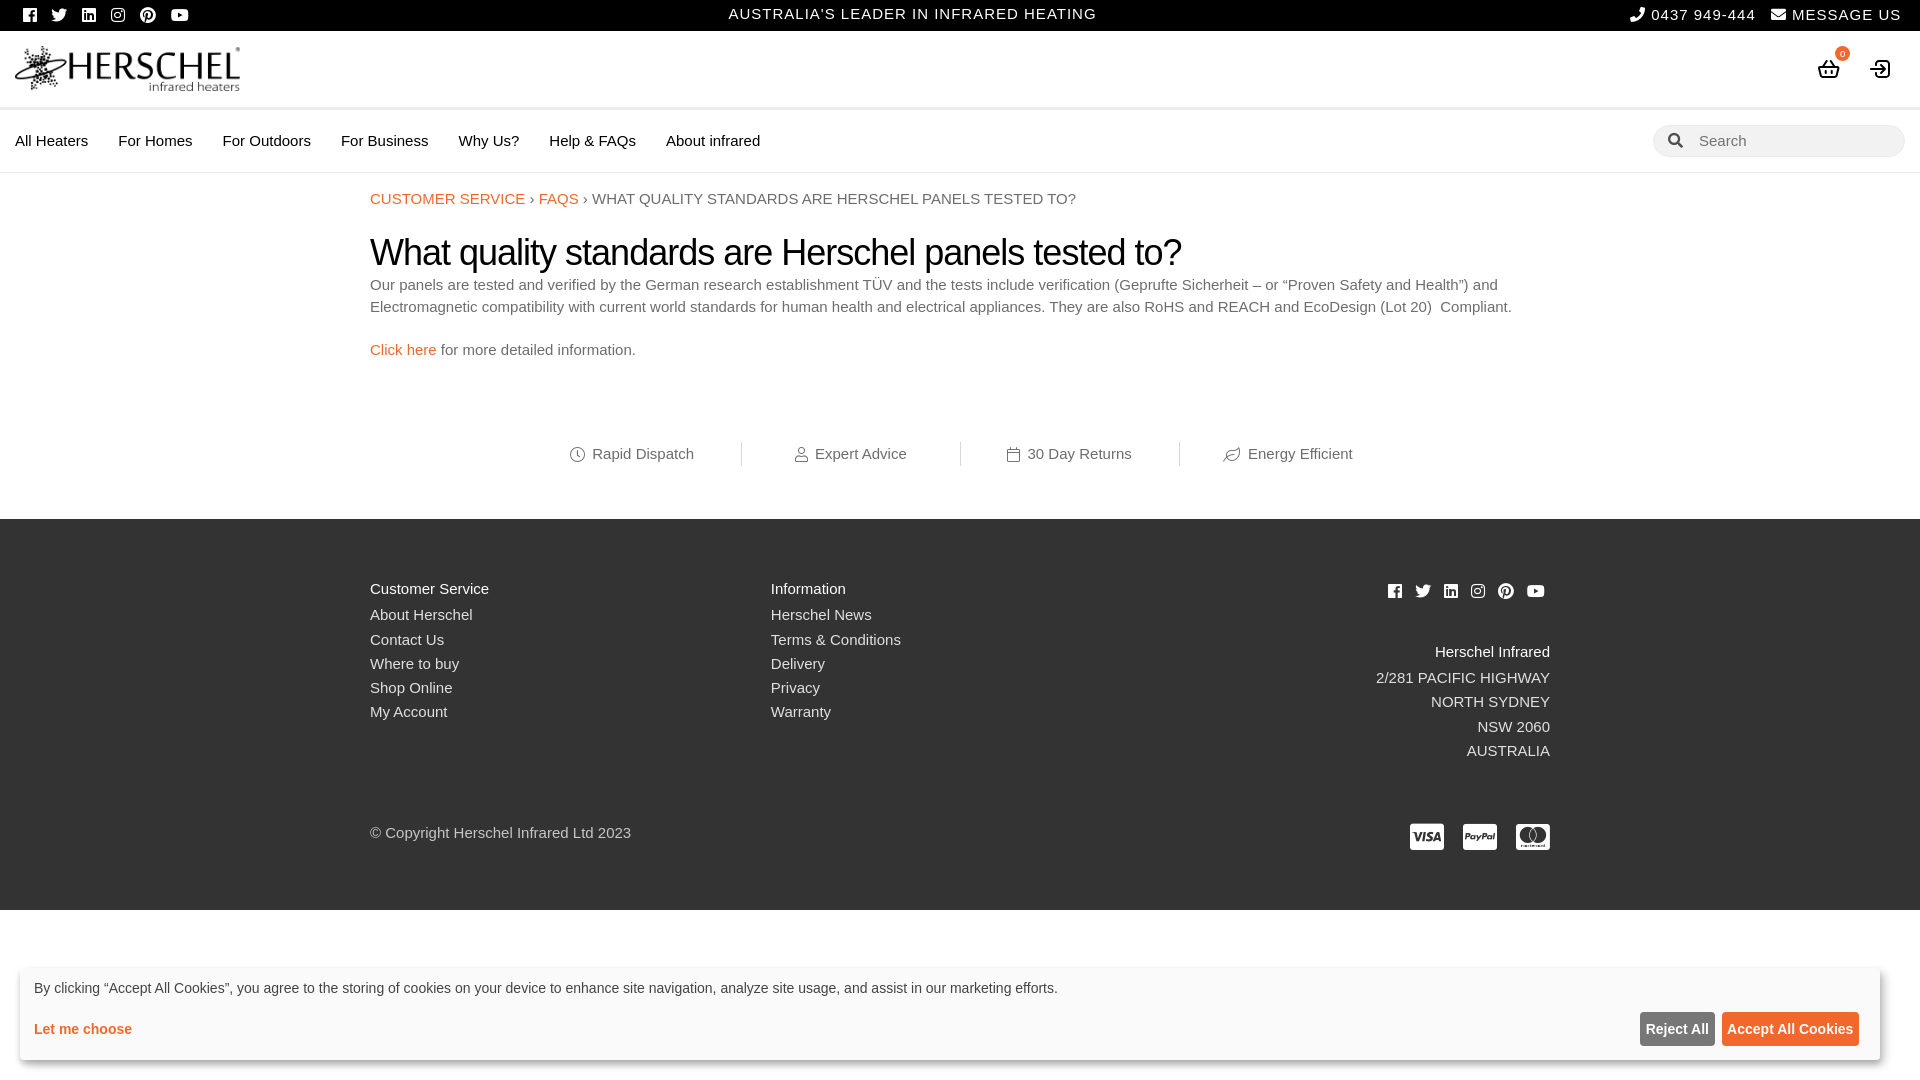 This screenshot has height=1080, width=1920. What do you see at coordinates (713, 142) in the screenshot?
I see `About infrared` at bounding box center [713, 142].